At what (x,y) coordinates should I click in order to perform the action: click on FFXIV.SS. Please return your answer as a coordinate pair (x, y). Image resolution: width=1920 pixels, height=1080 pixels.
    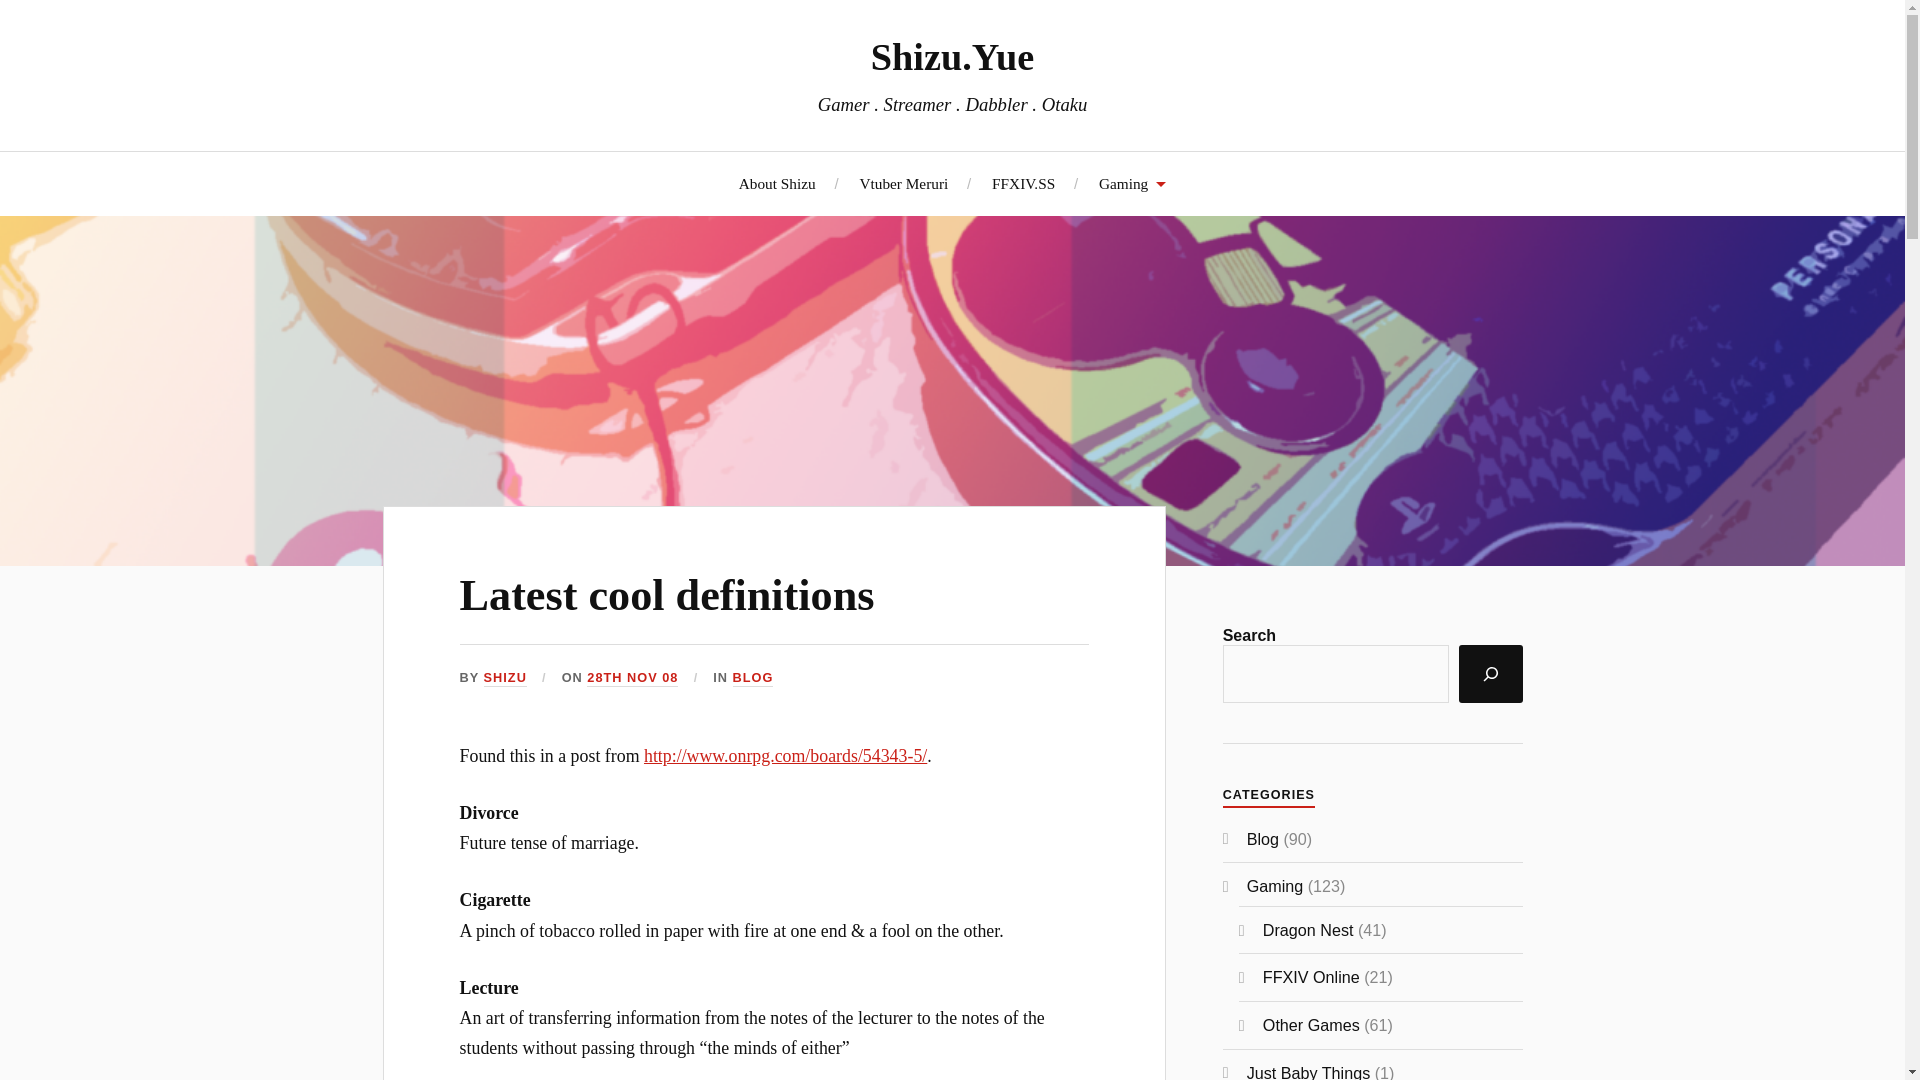
    Looking at the image, I should click on (1023, 183).